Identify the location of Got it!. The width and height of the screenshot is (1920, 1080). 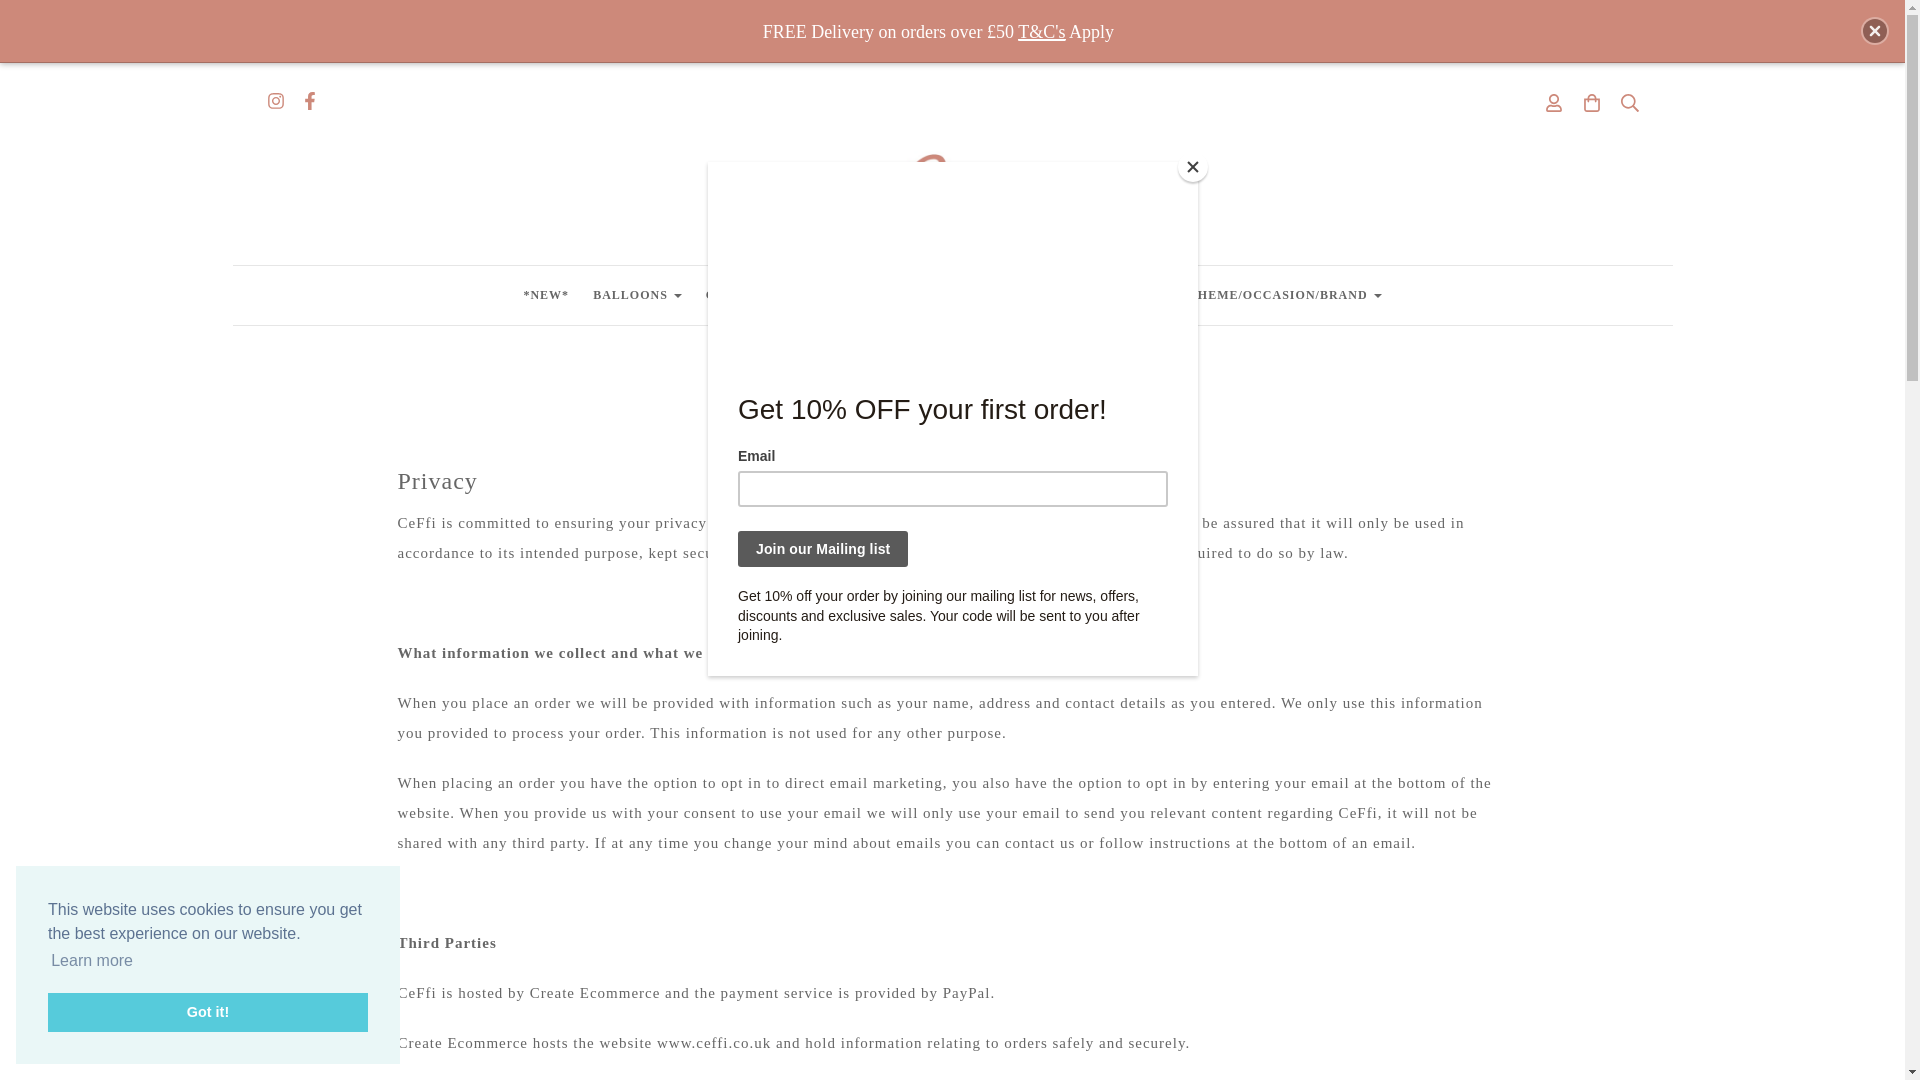
(208, 1012).